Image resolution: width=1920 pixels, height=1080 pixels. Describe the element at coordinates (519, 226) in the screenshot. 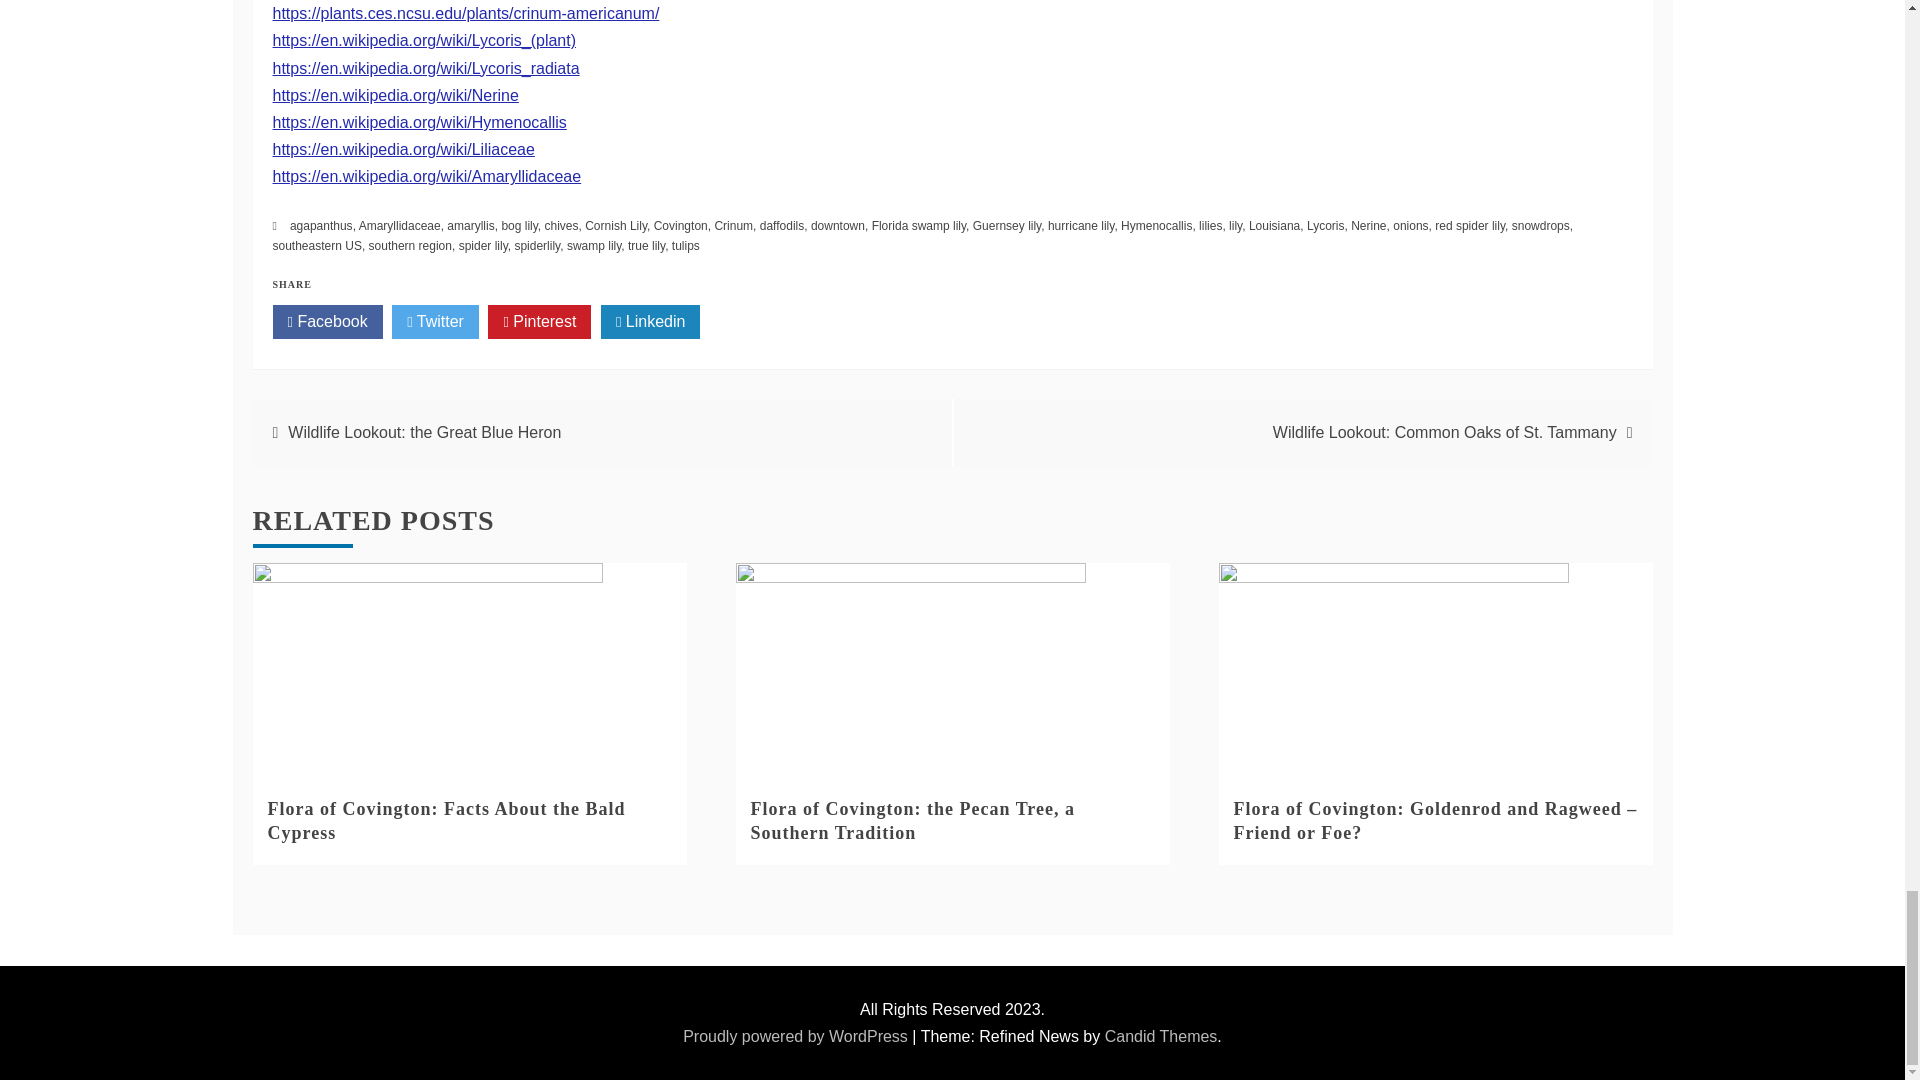

I see `bog lily` at that location.